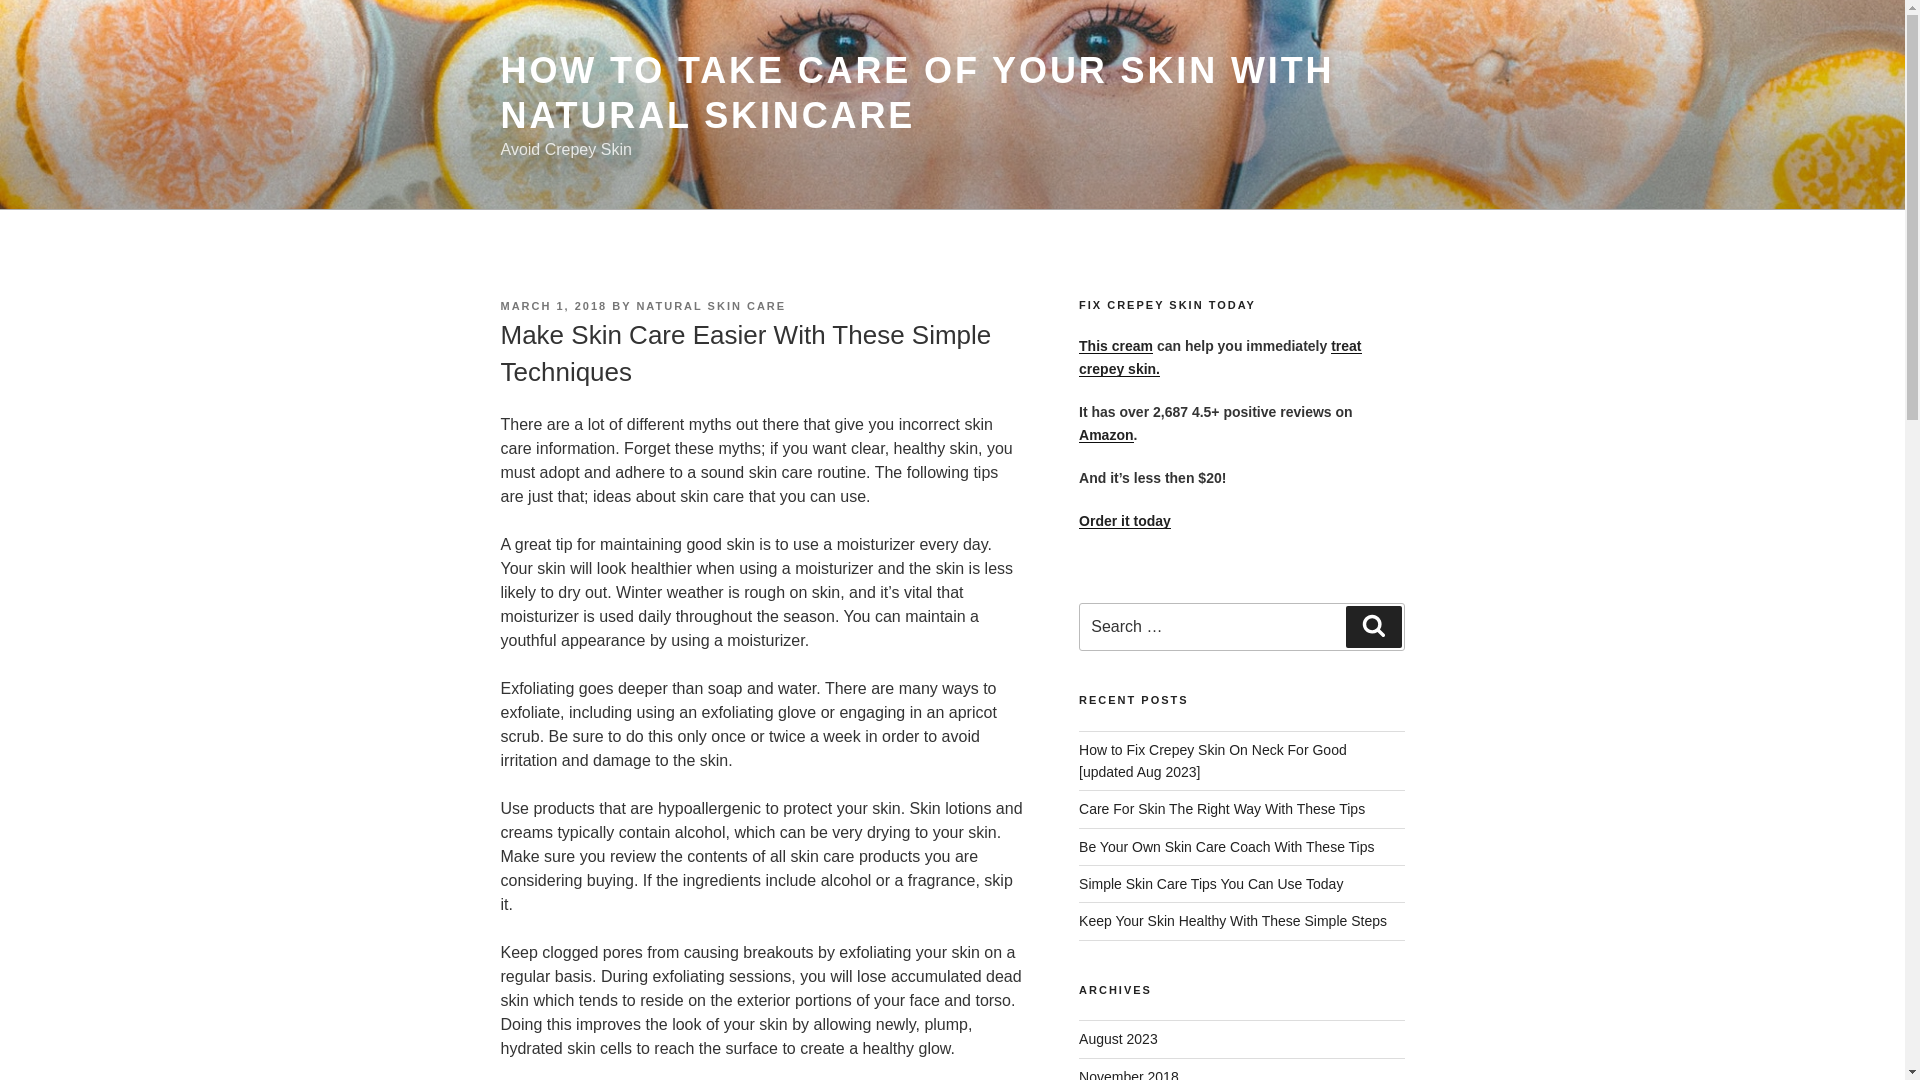 The height and width of the screenshot is (1080, 1920). What do you see at coordinates (710, 306) in the screenshot?
I see `NATURAL SKIN CARE` at bounding box center [710, 306].